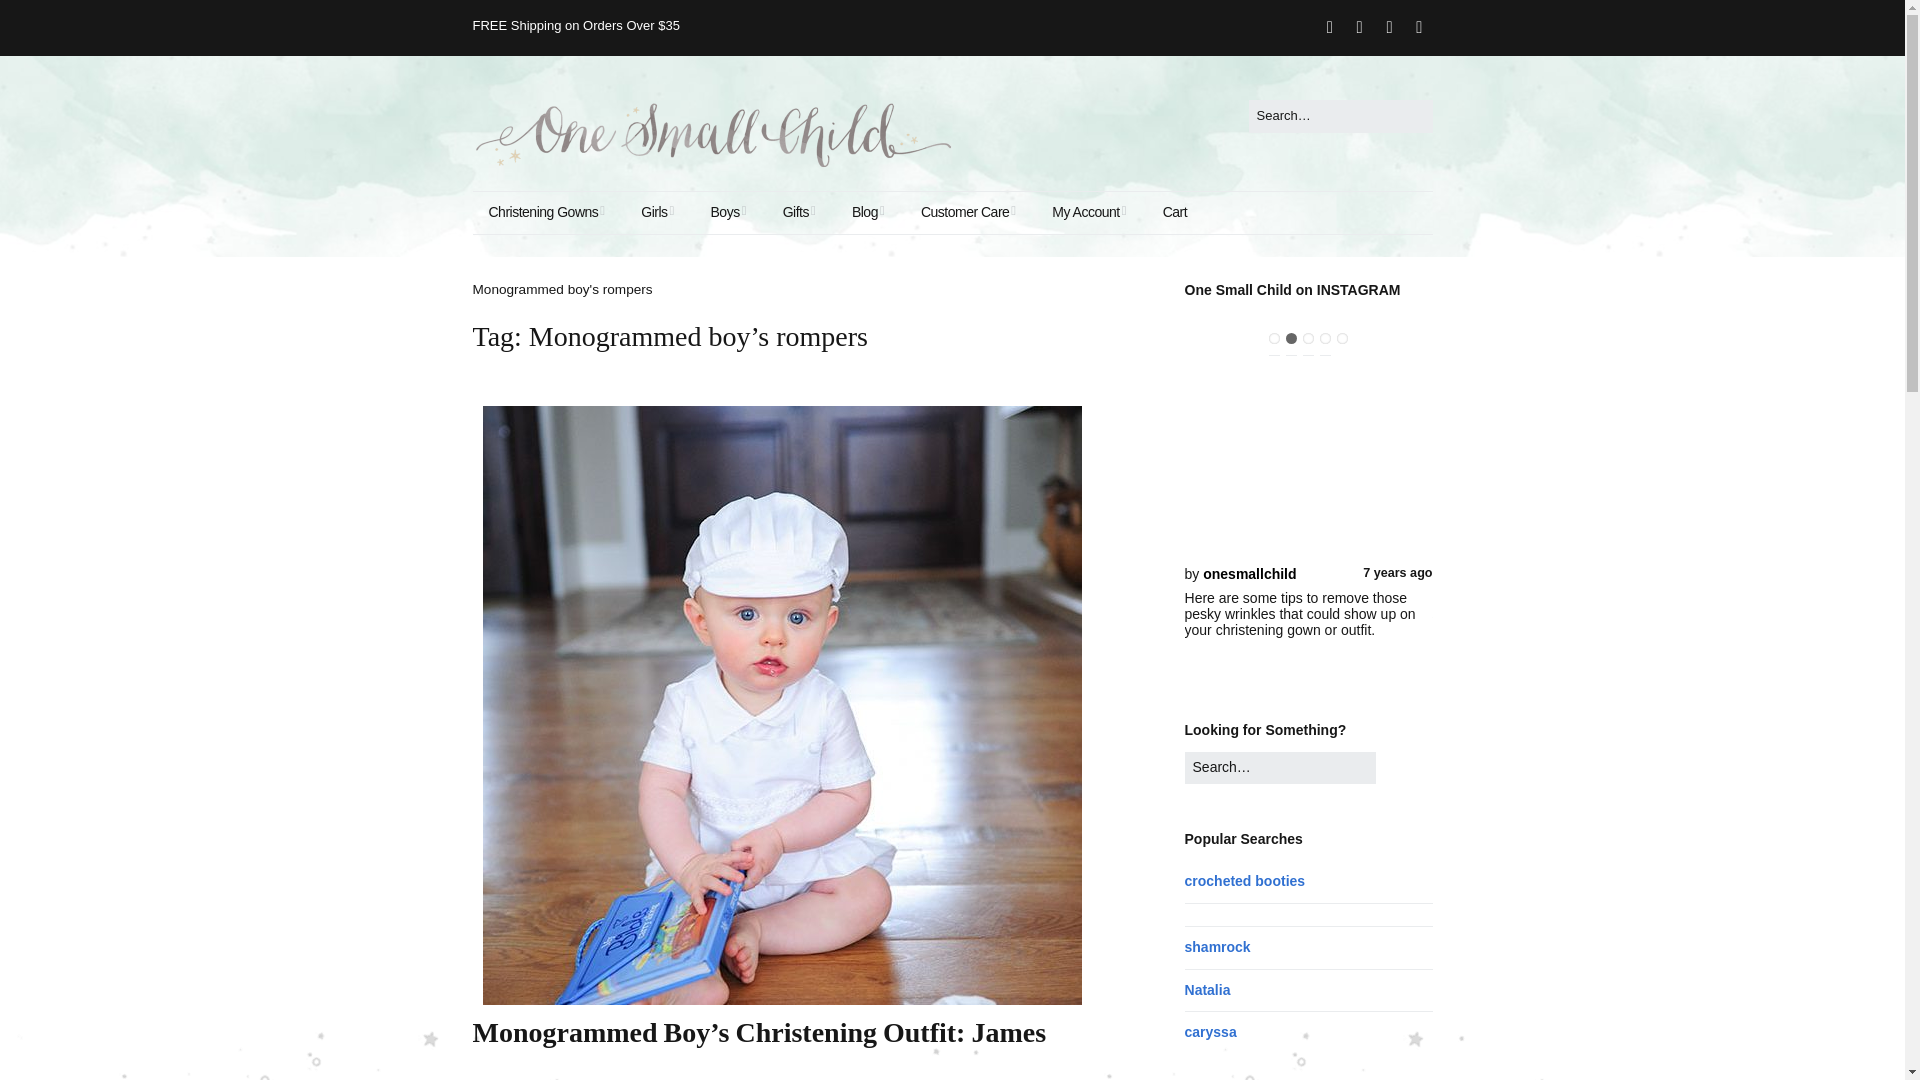 The width and height of the screenshot is (1920, 1080). I want to click on Press Enter to submit your search, so click(1280, 768).